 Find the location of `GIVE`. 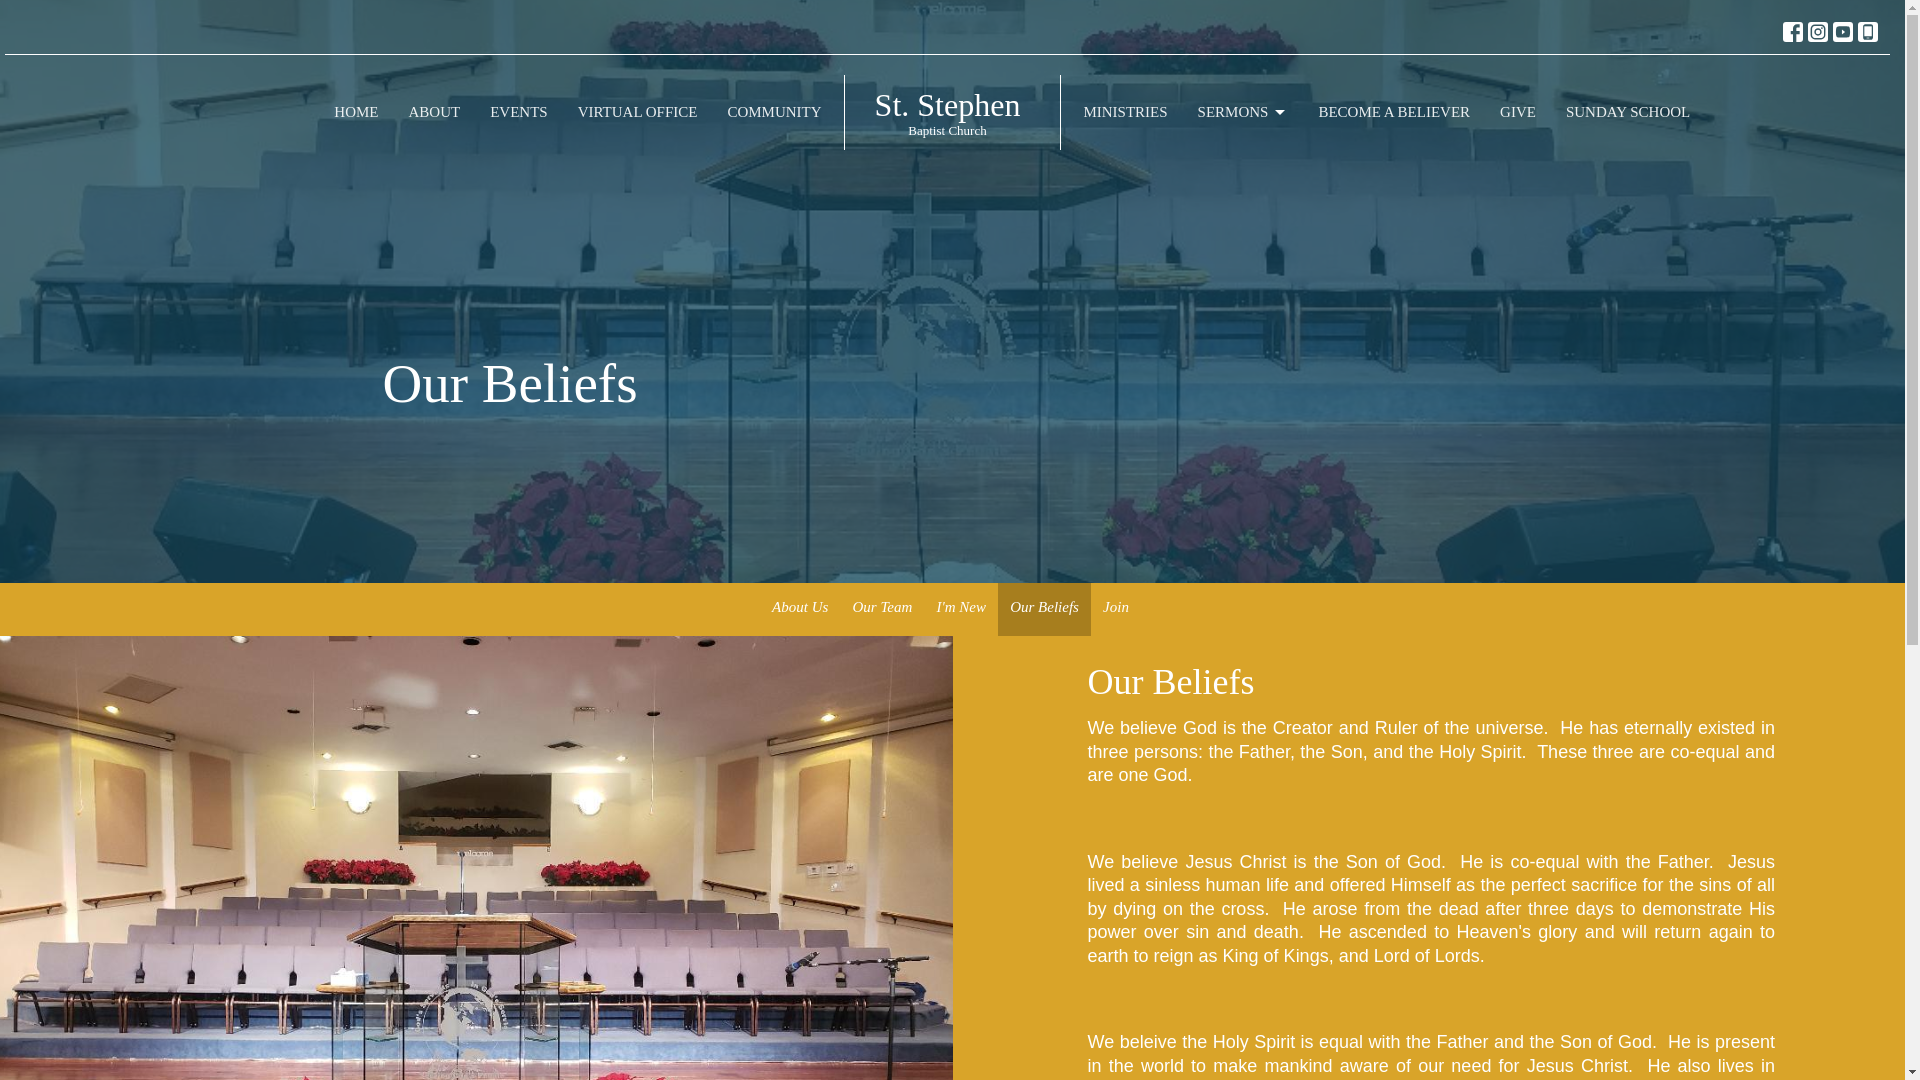

GIVE is located at coordinates (1518, 112).